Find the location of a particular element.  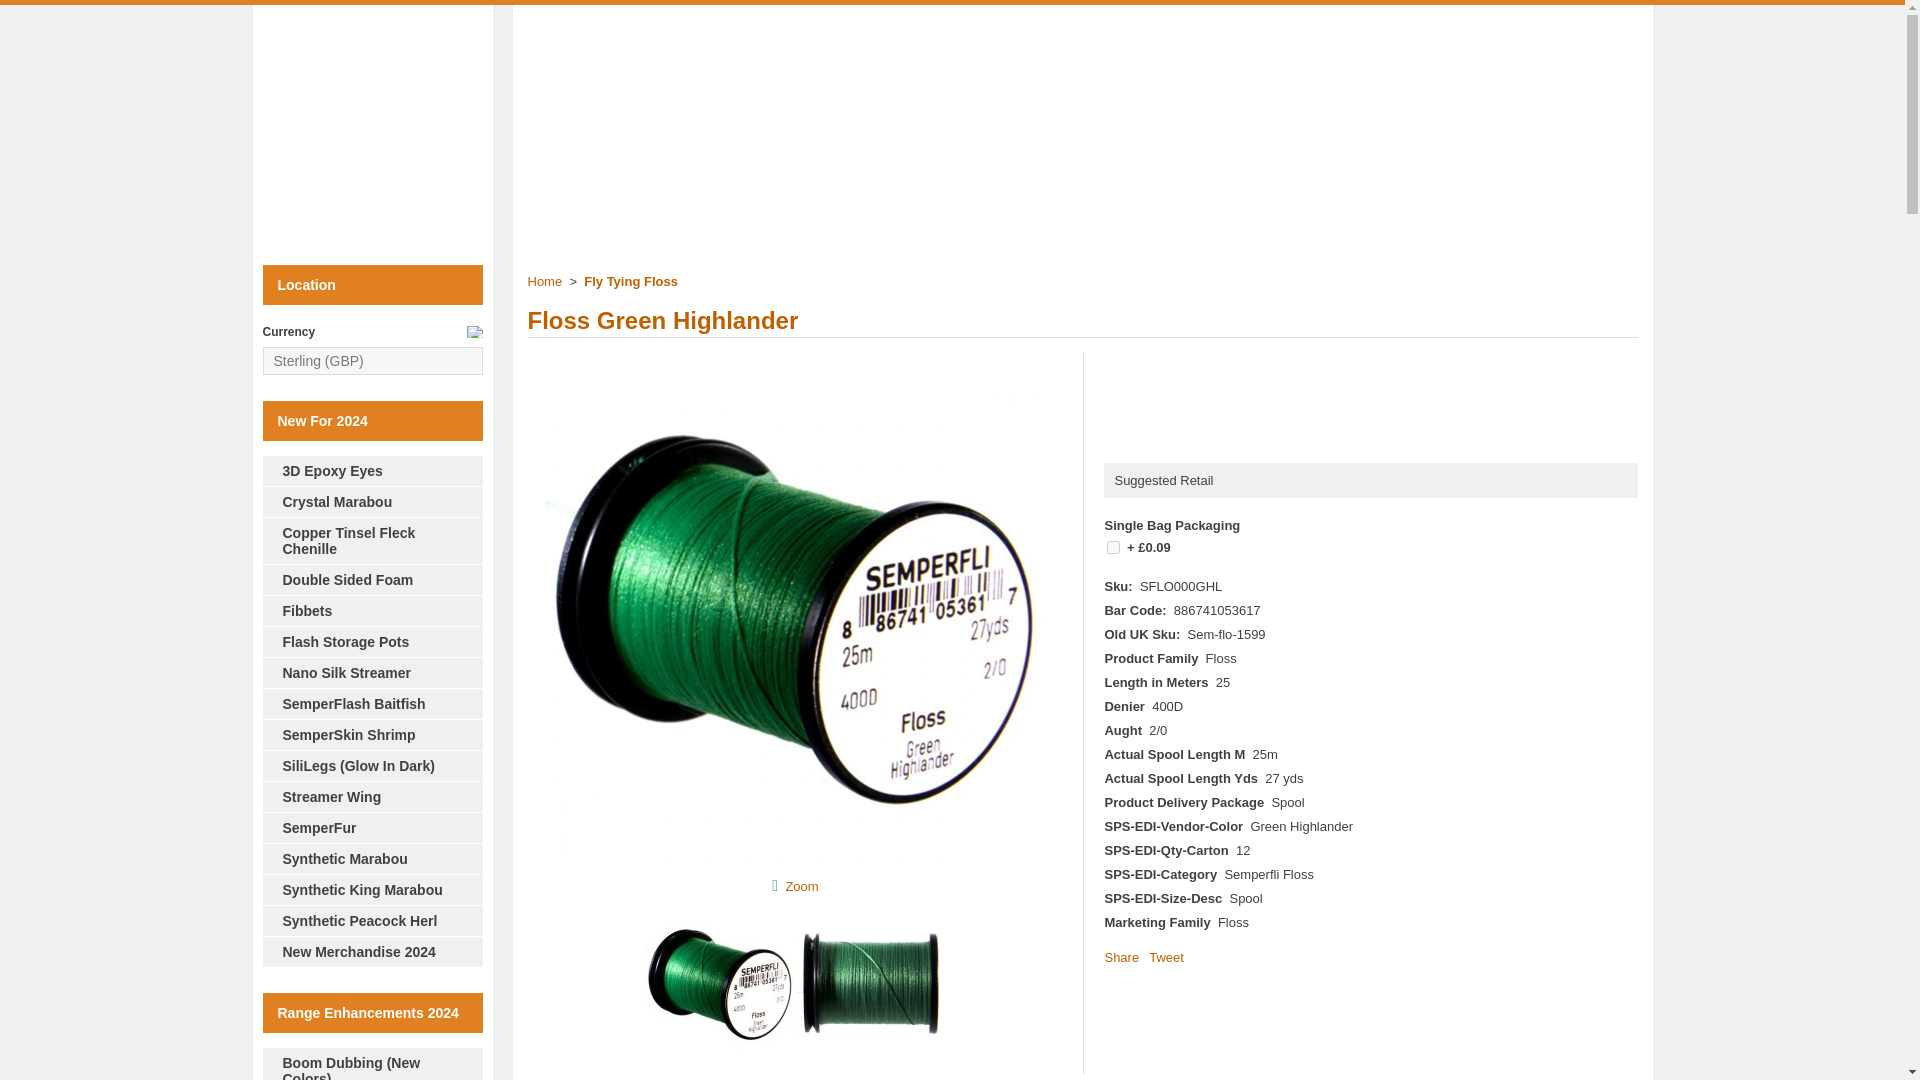

Floss Green Highlander is located at coordinates (801, 886).